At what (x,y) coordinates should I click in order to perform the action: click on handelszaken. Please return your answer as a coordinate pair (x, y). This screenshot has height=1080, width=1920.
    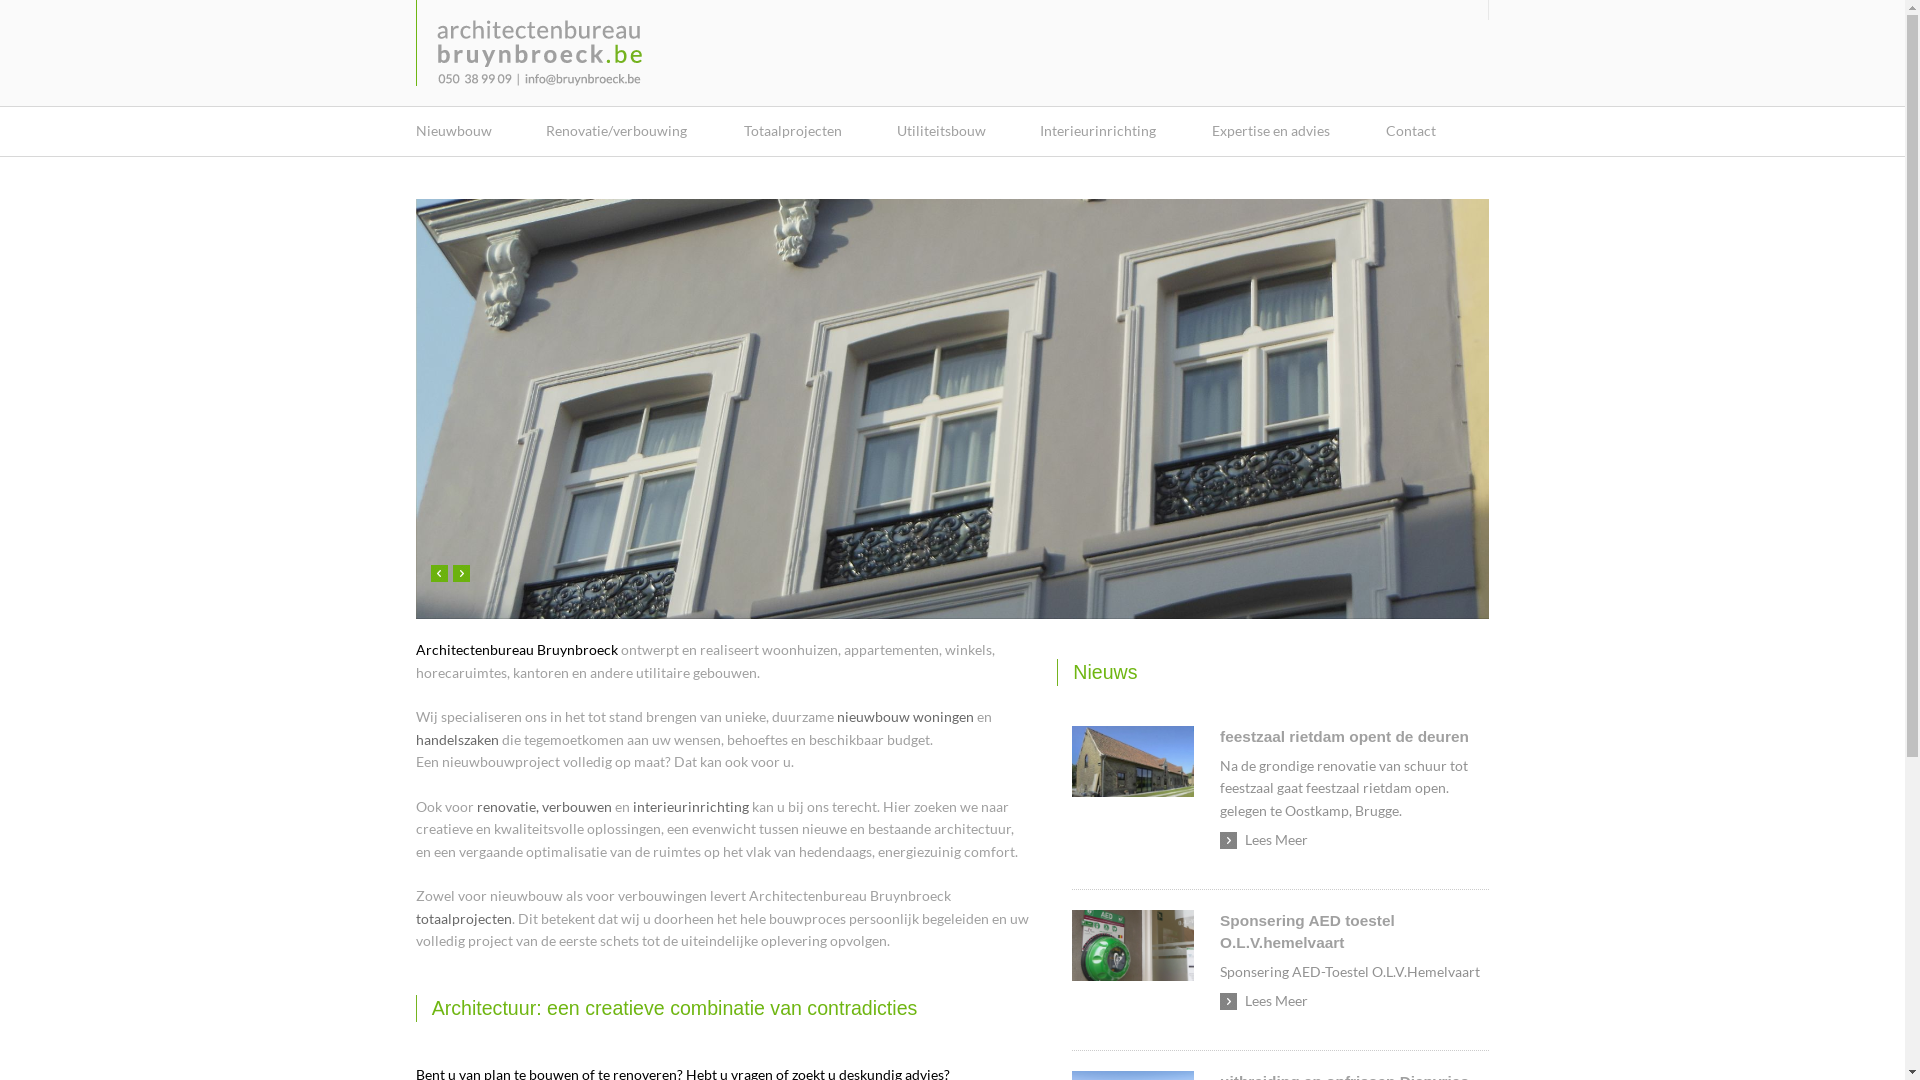
    Looking at the image, I should click on (458, 739).